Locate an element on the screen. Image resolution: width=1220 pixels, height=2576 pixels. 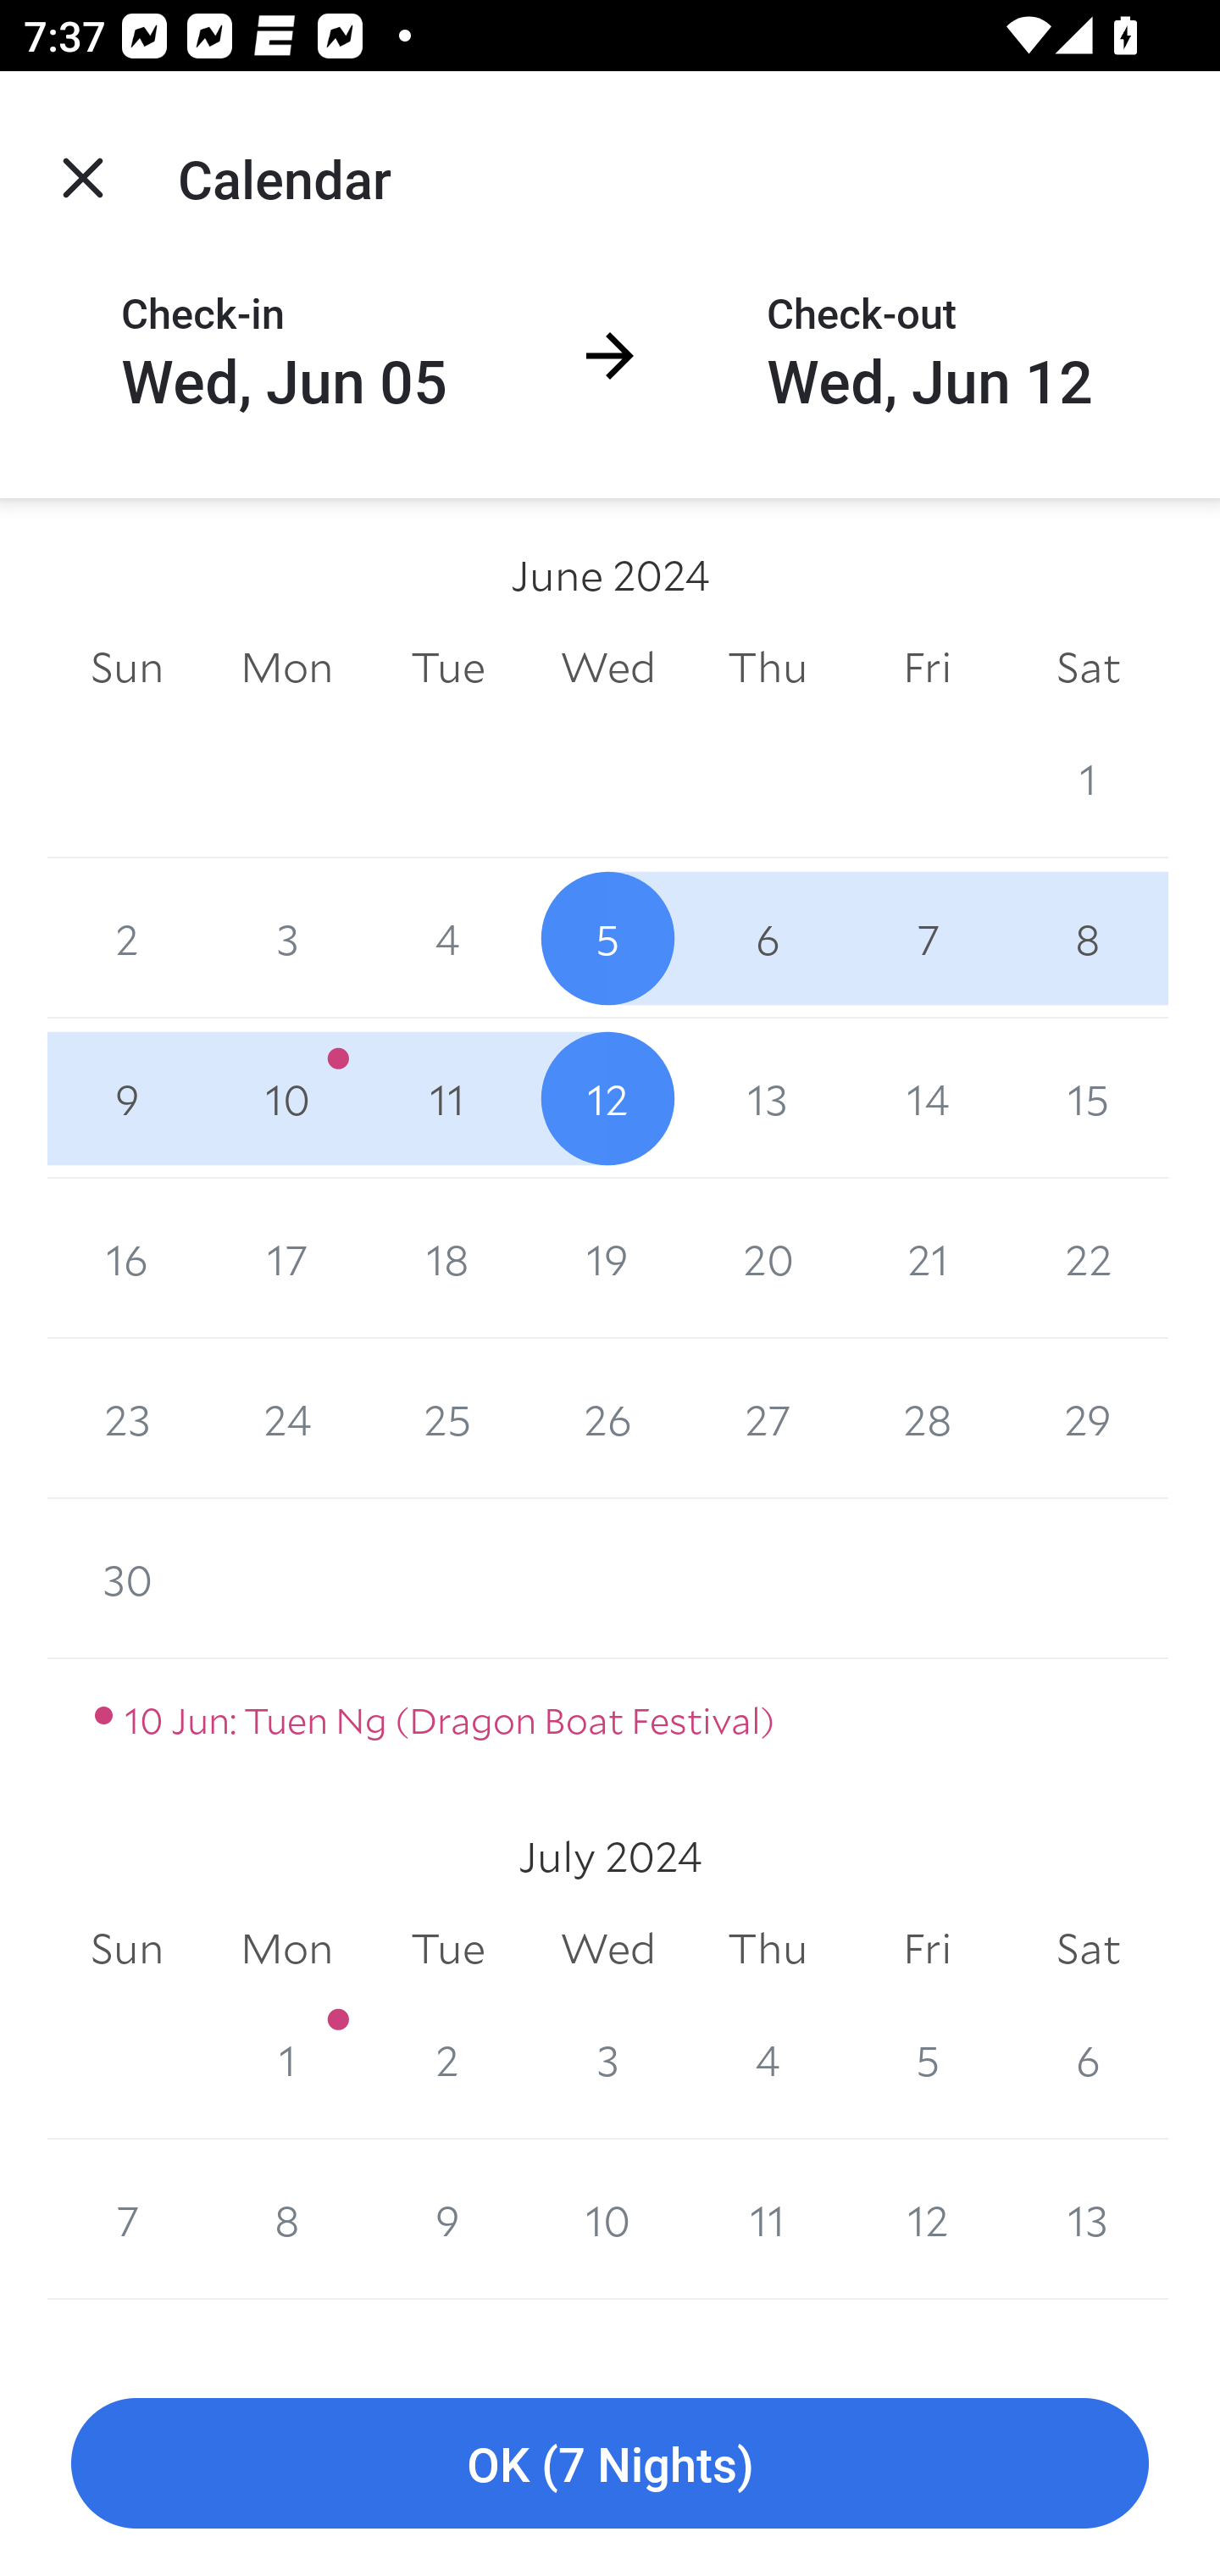
Wed is located at coordinates (608, 1948).